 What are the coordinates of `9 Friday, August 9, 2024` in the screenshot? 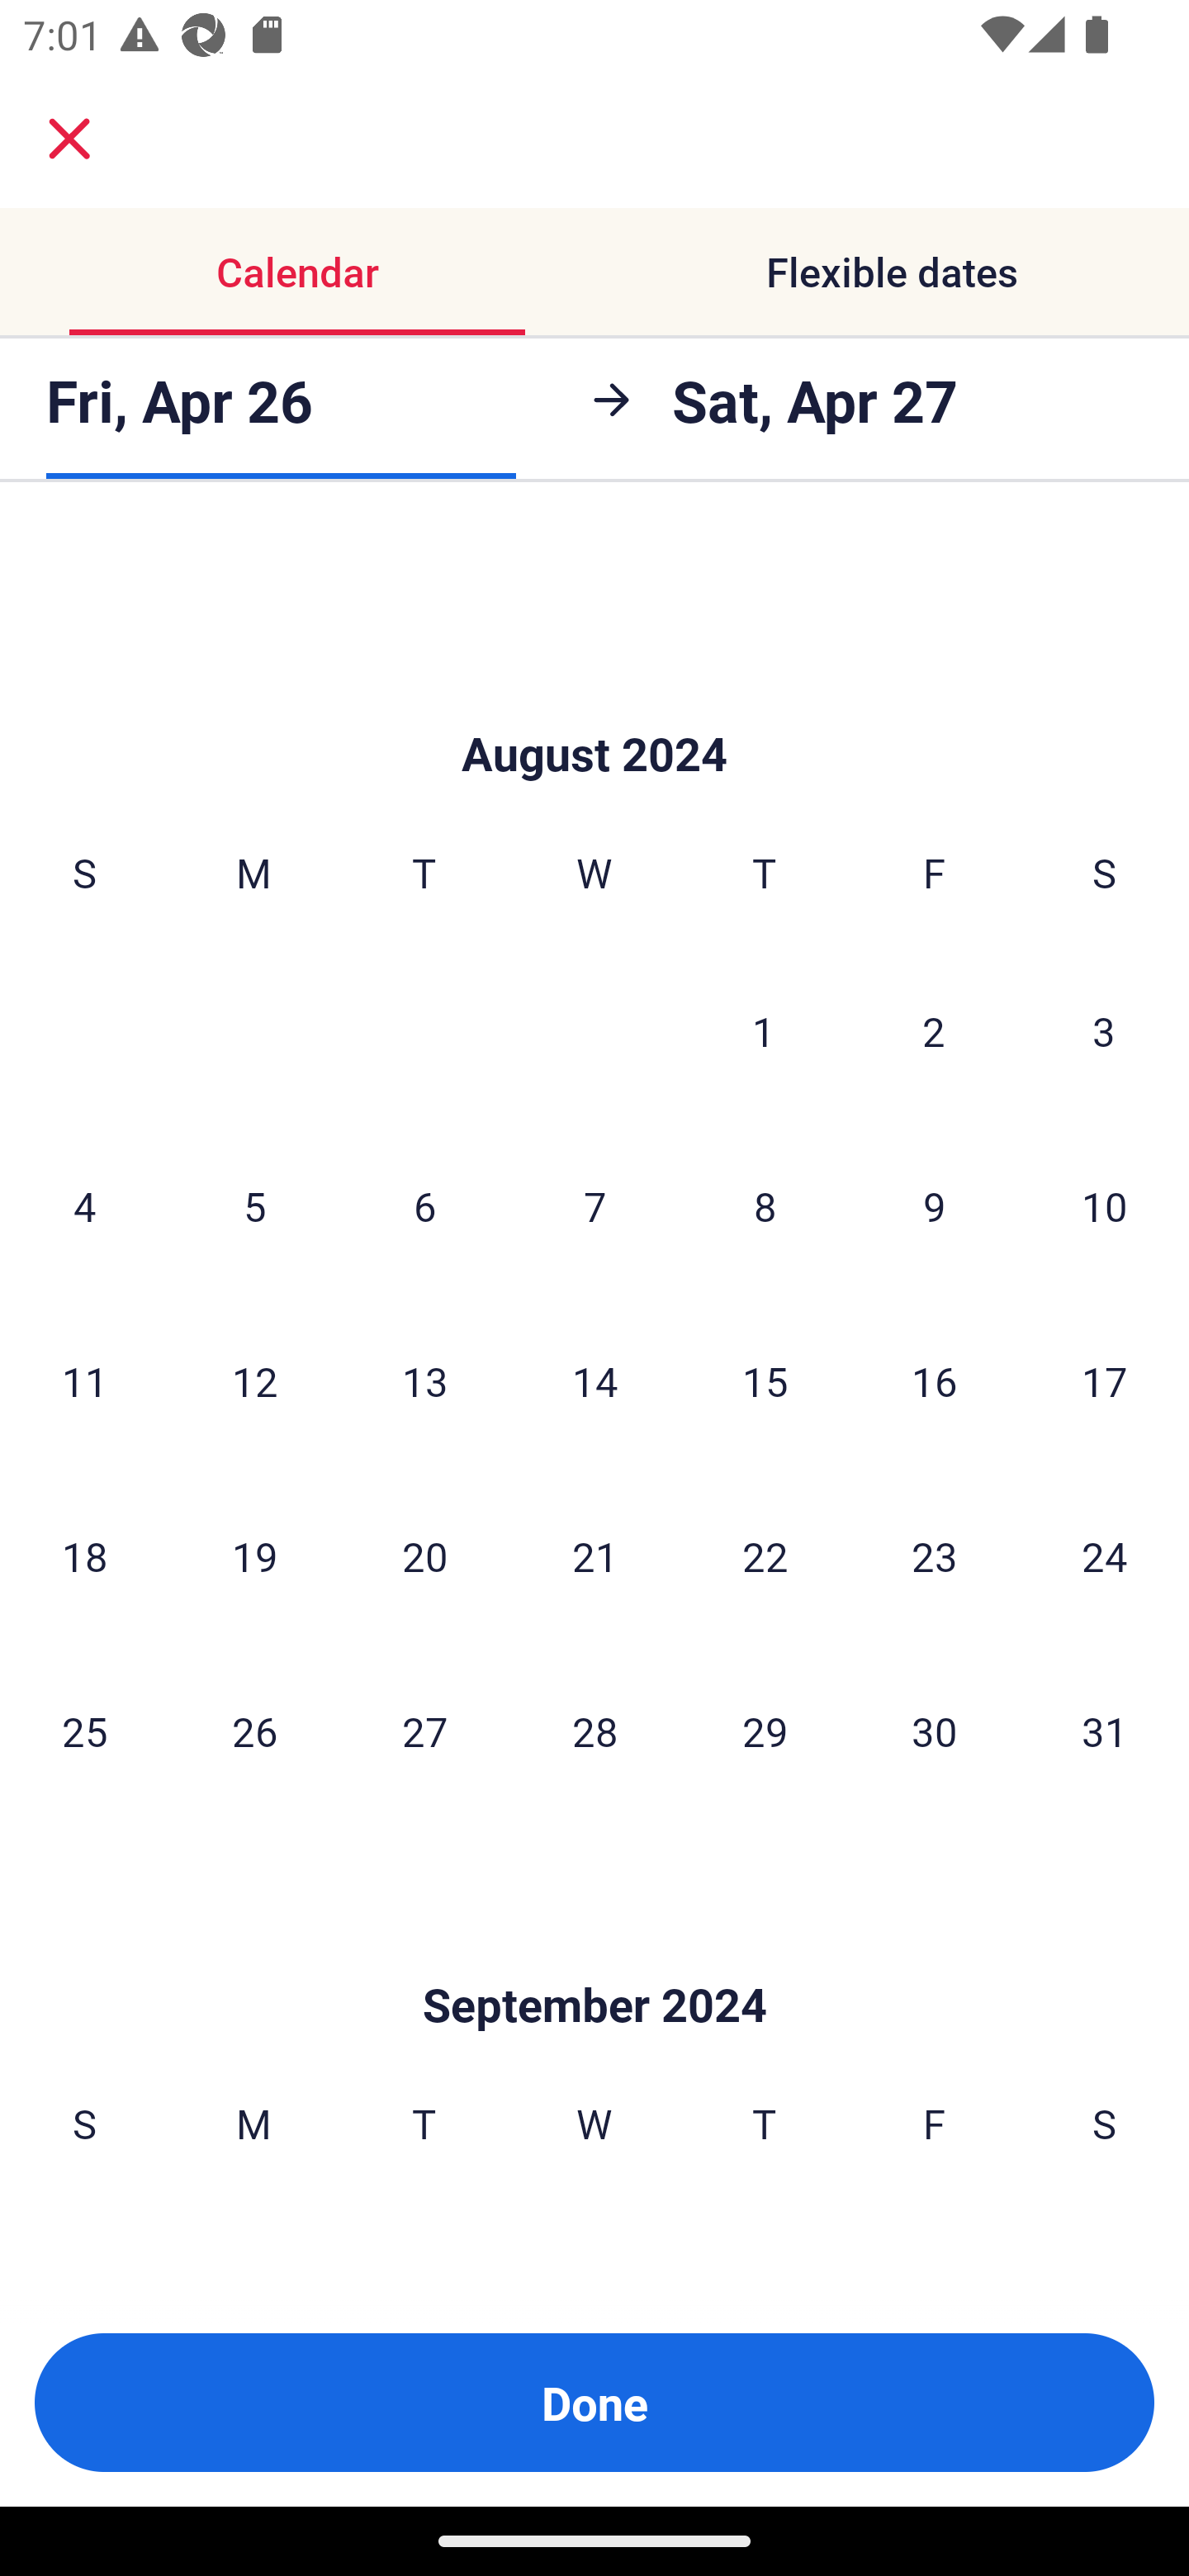 It's located at (935, 1205).